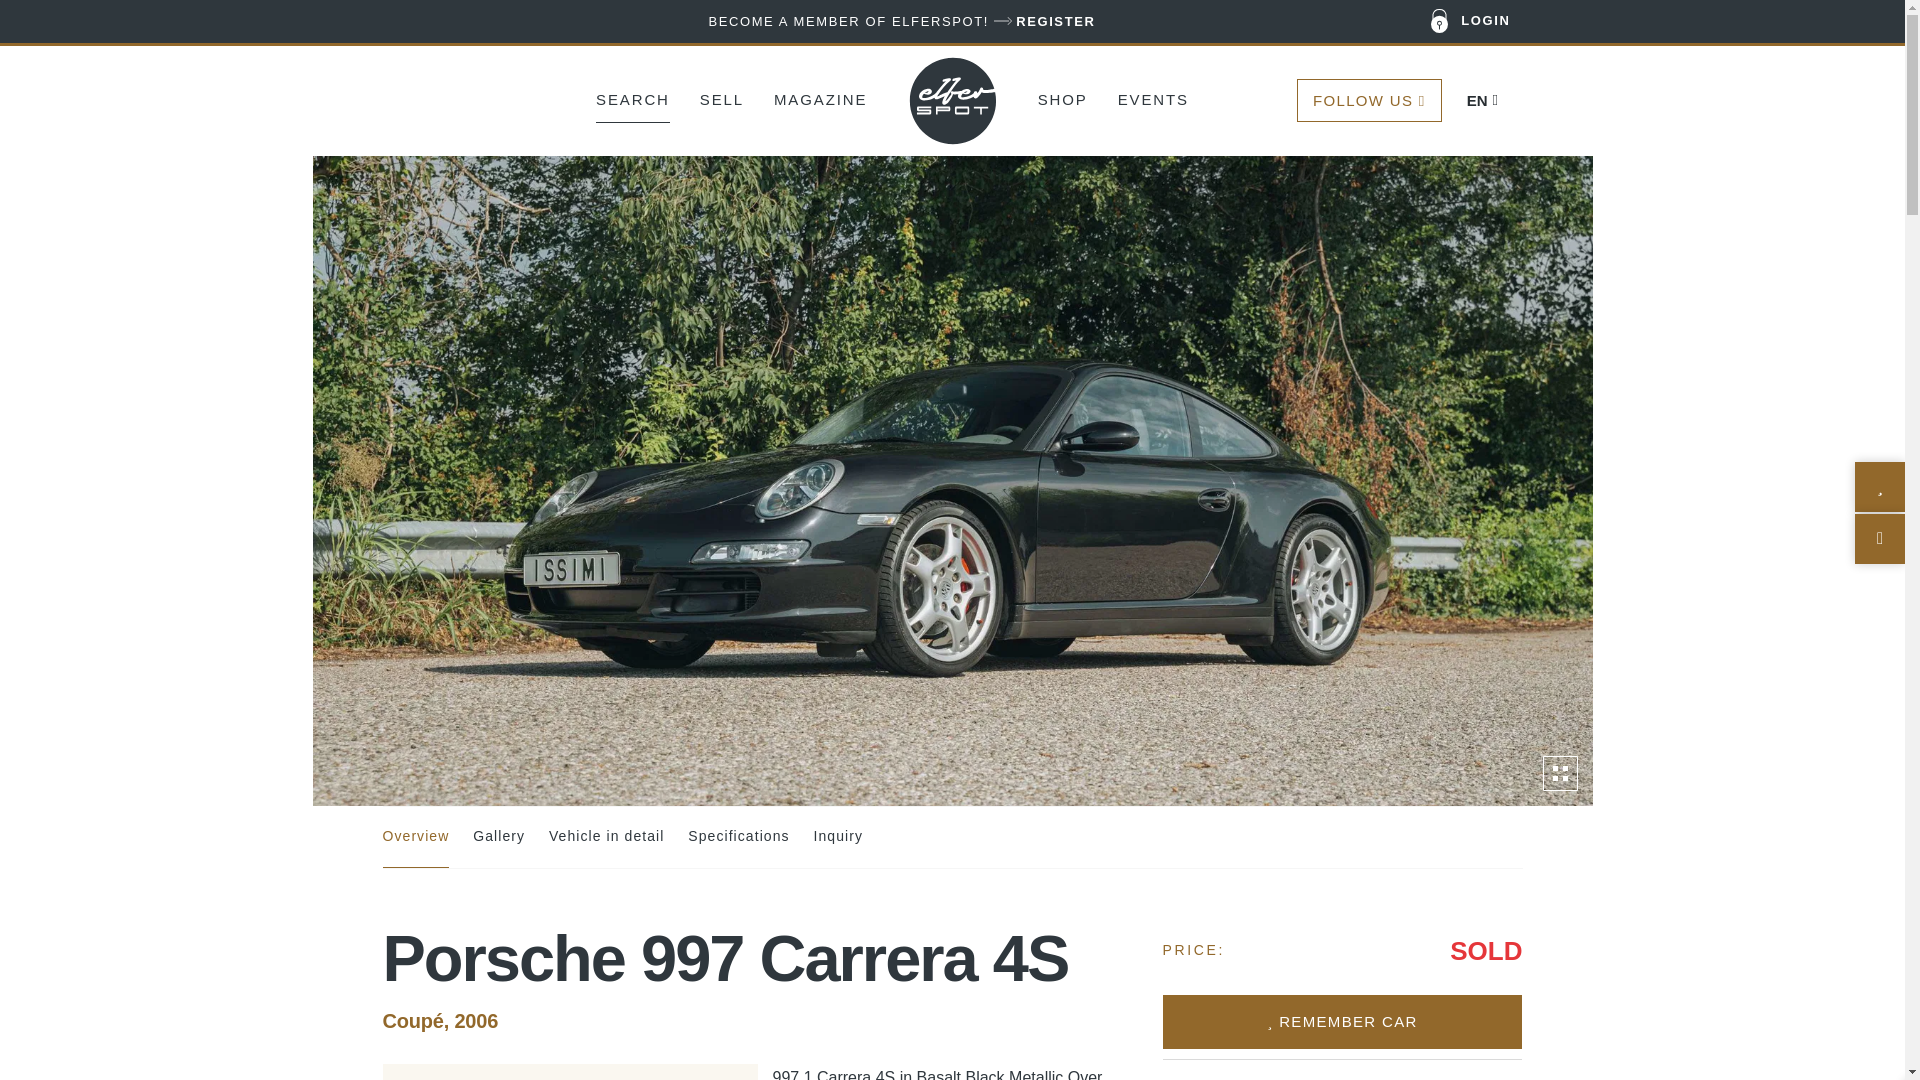 The width and height of the screenshot is (1920, 1080). What do you see at coordinates (820, 98) in the screenshot?
I see `Magazine` at bounding box center [820, 98].